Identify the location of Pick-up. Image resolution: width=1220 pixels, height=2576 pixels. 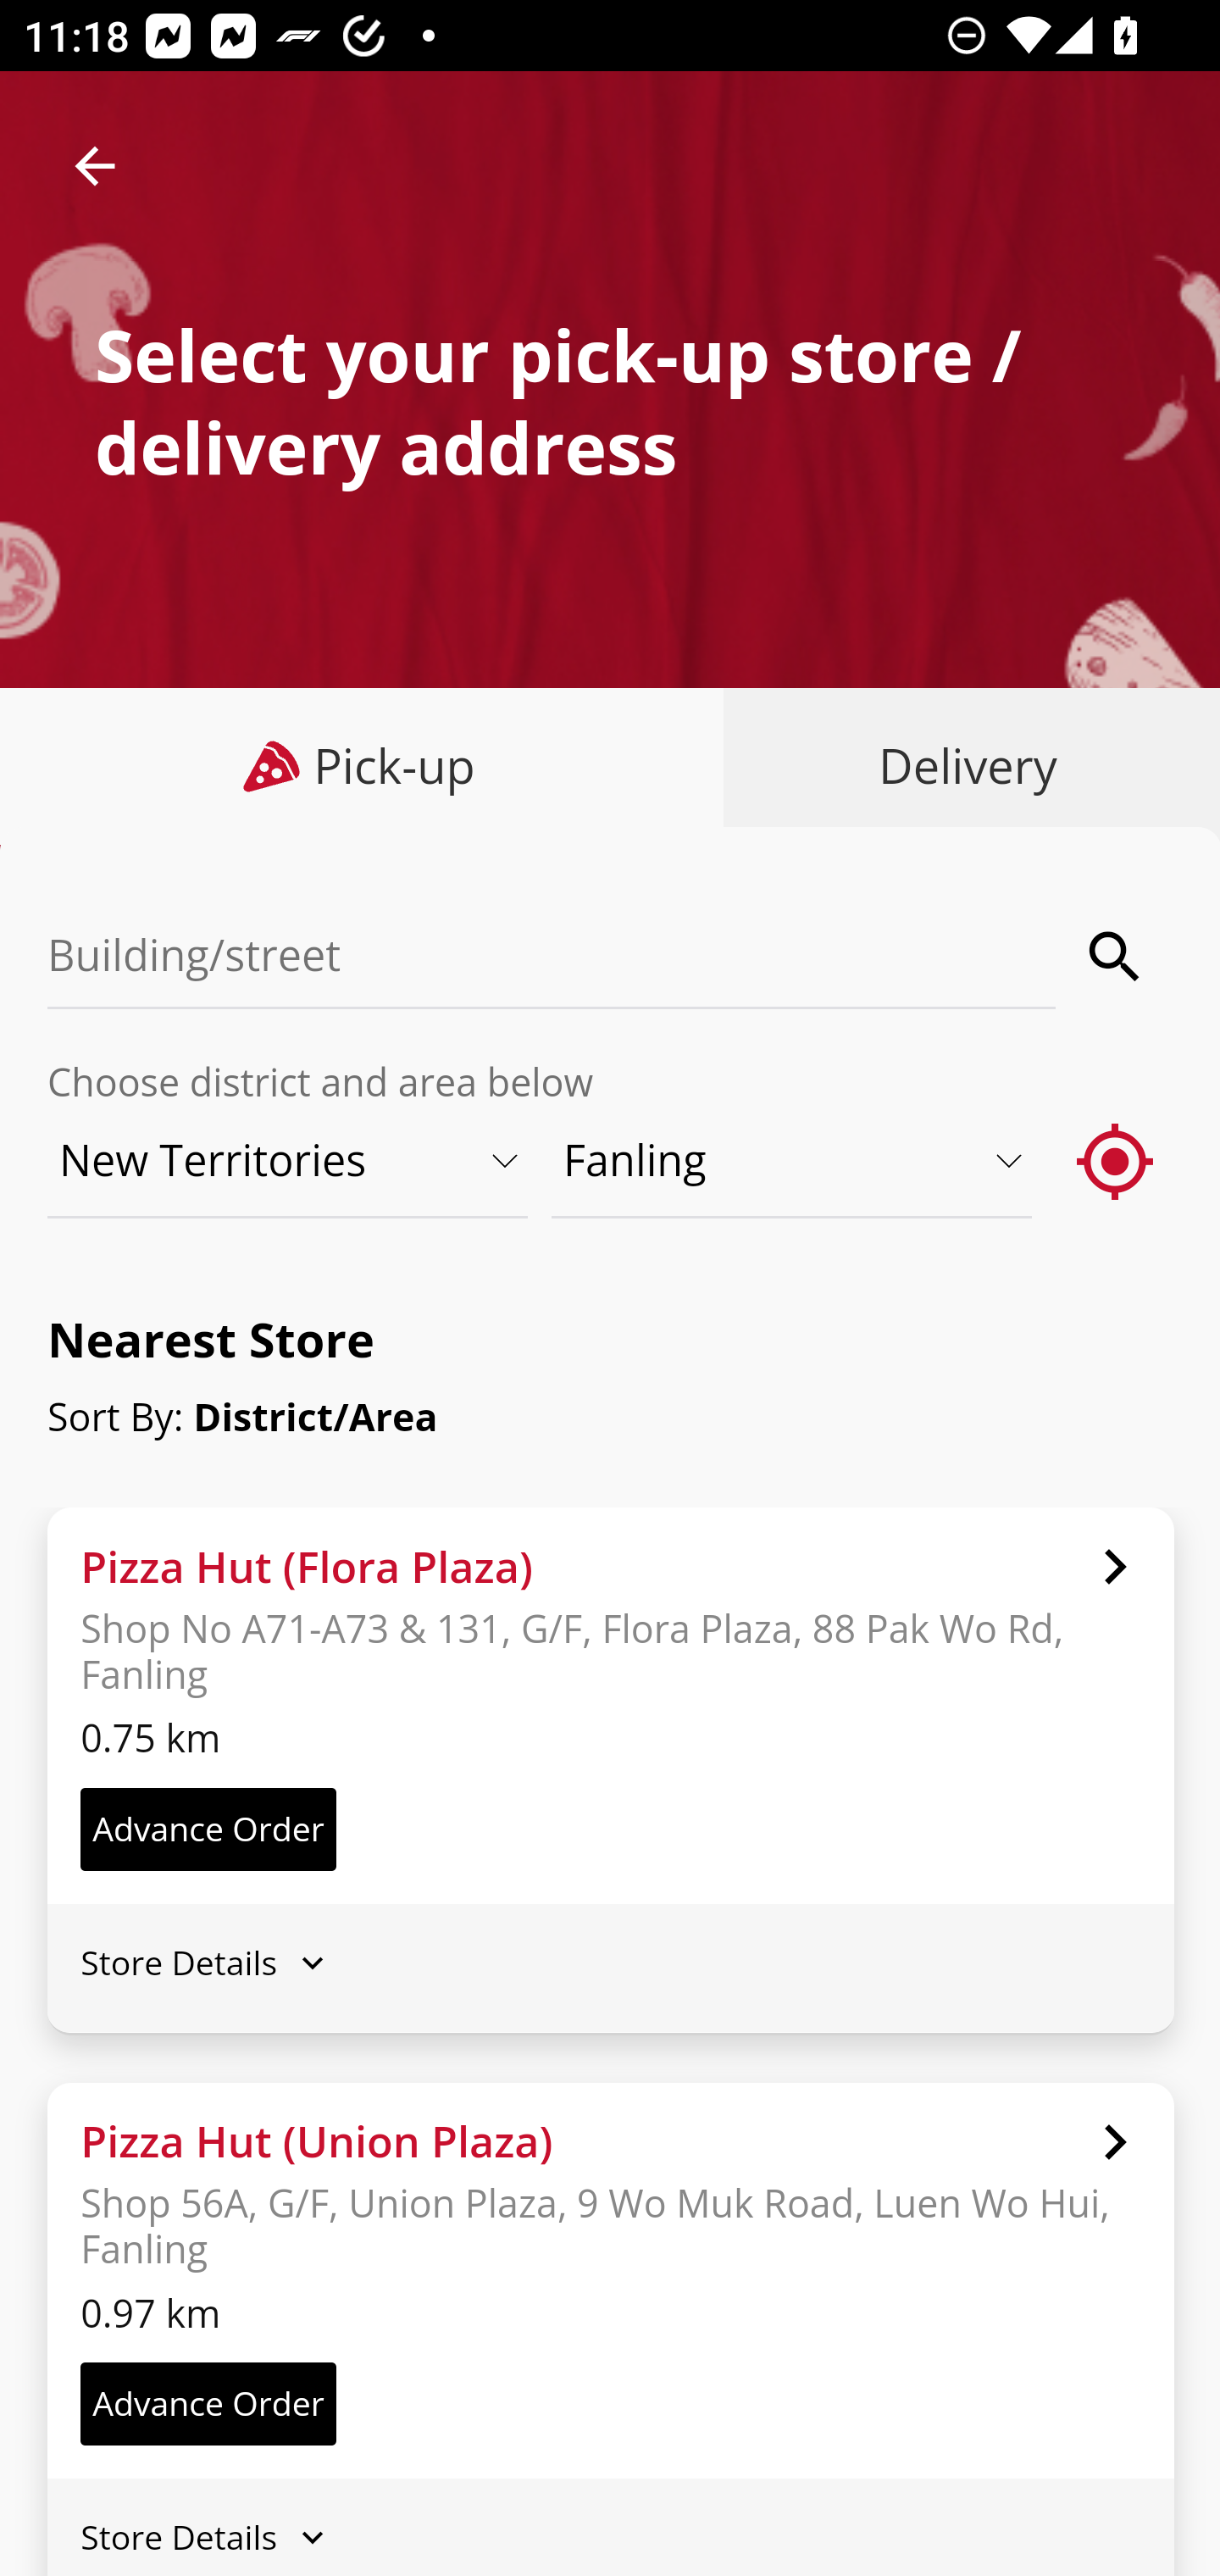
(363, 766).